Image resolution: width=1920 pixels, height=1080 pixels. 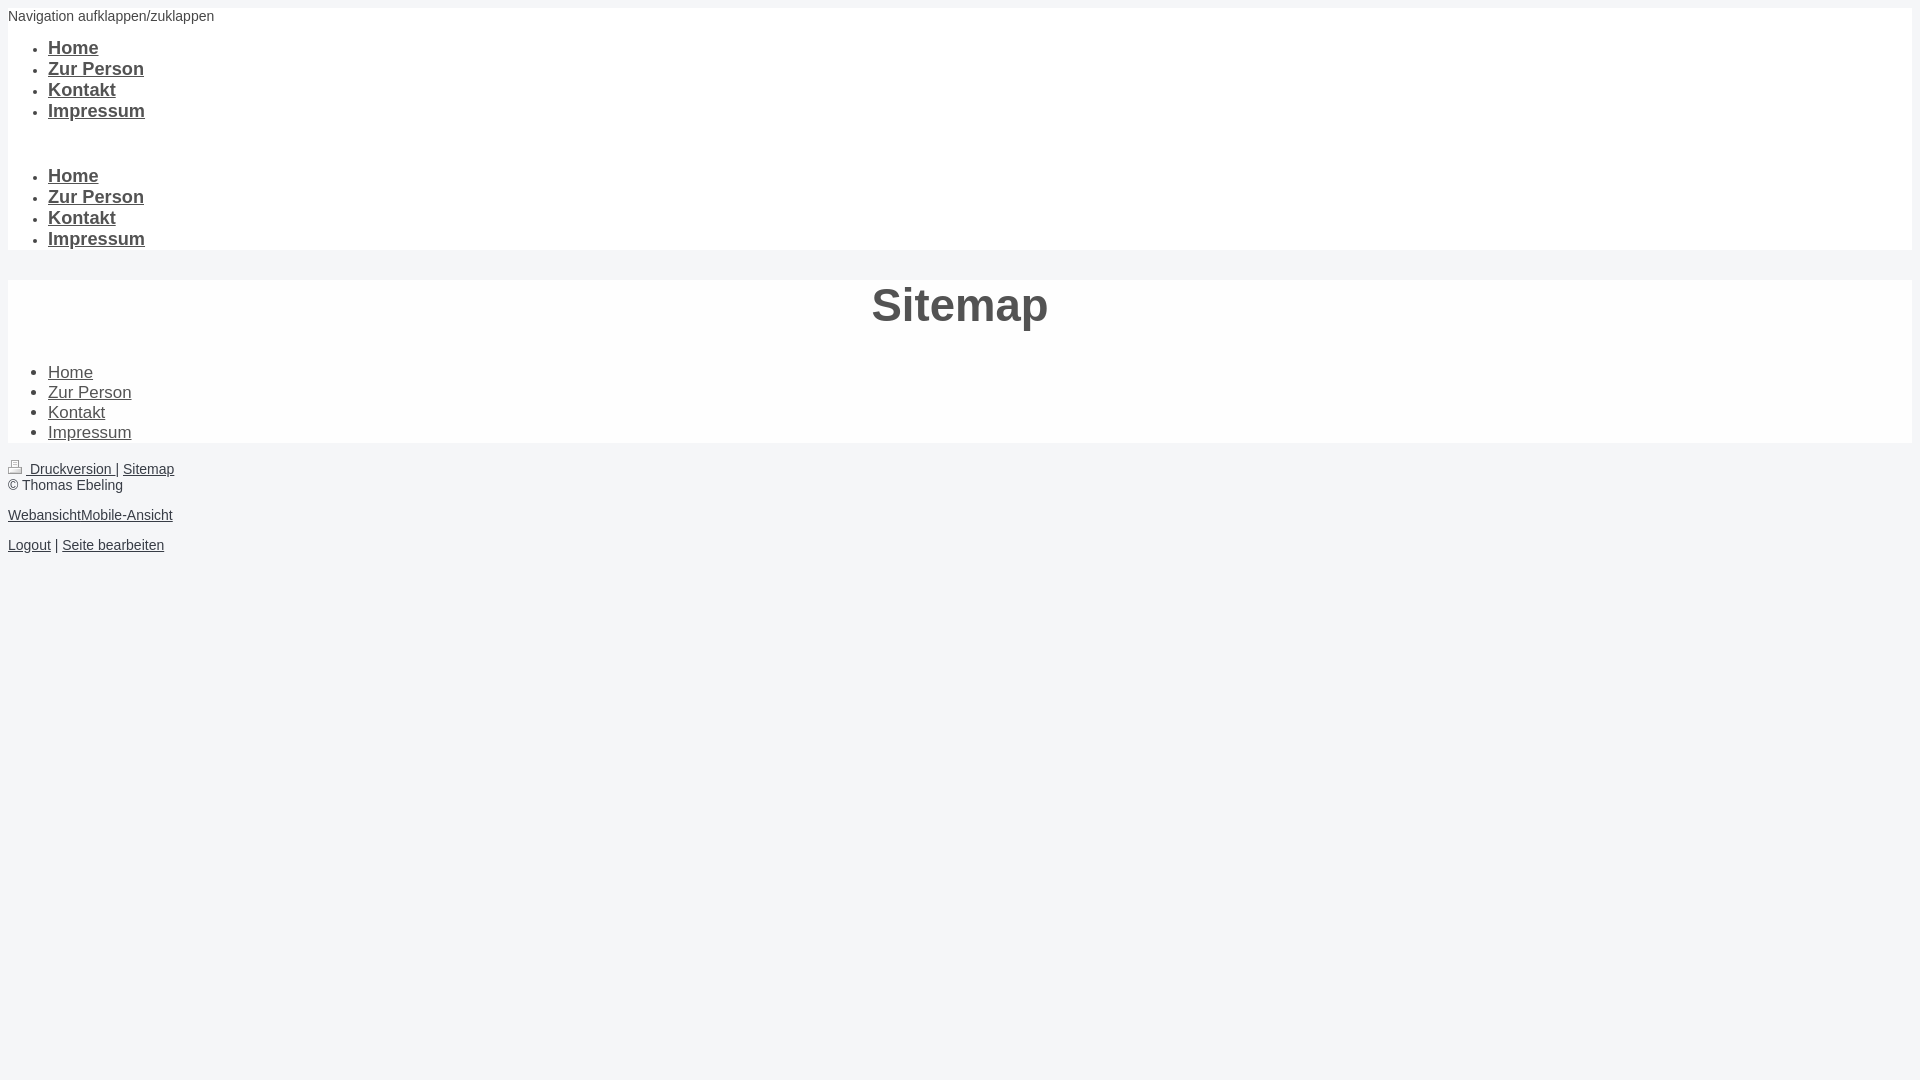 I want to click on Impressum, so click(x=96, y=239).